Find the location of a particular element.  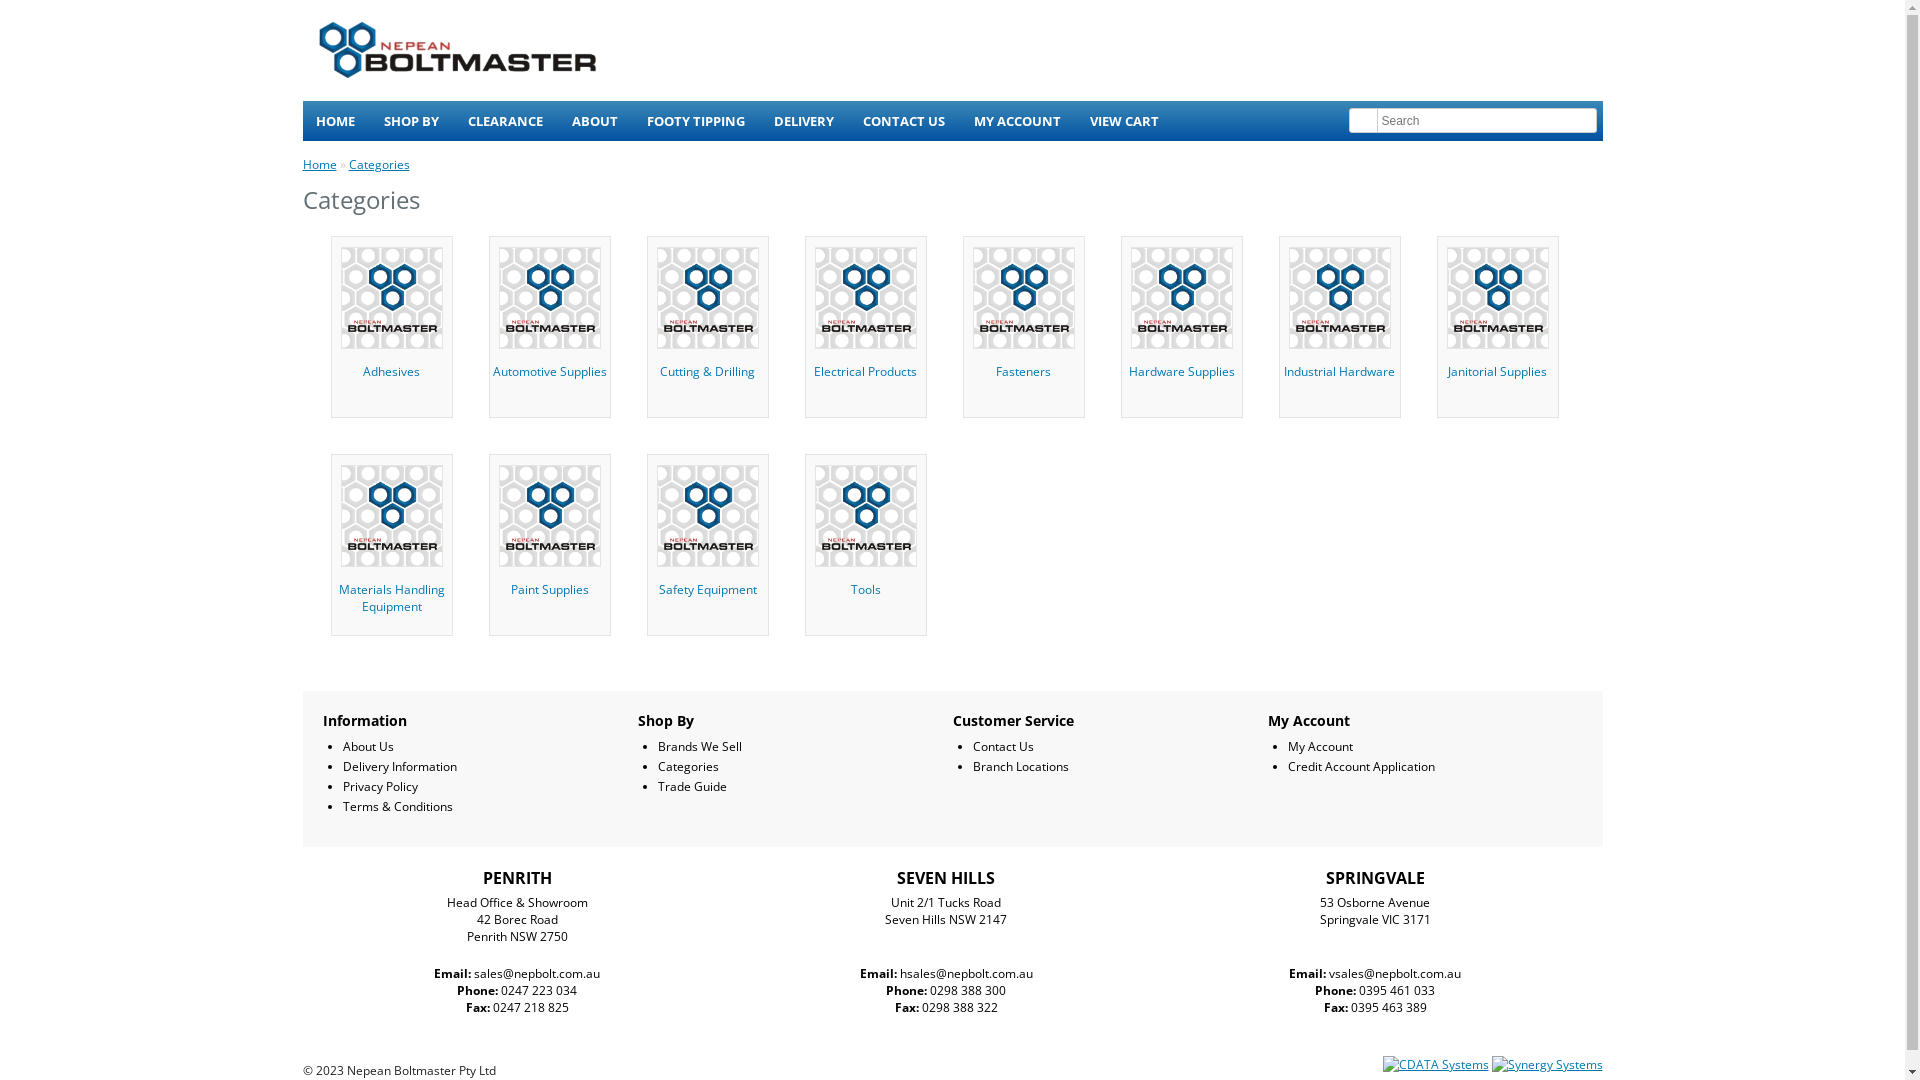

CONTACT US is located at coordinates (904, 121).